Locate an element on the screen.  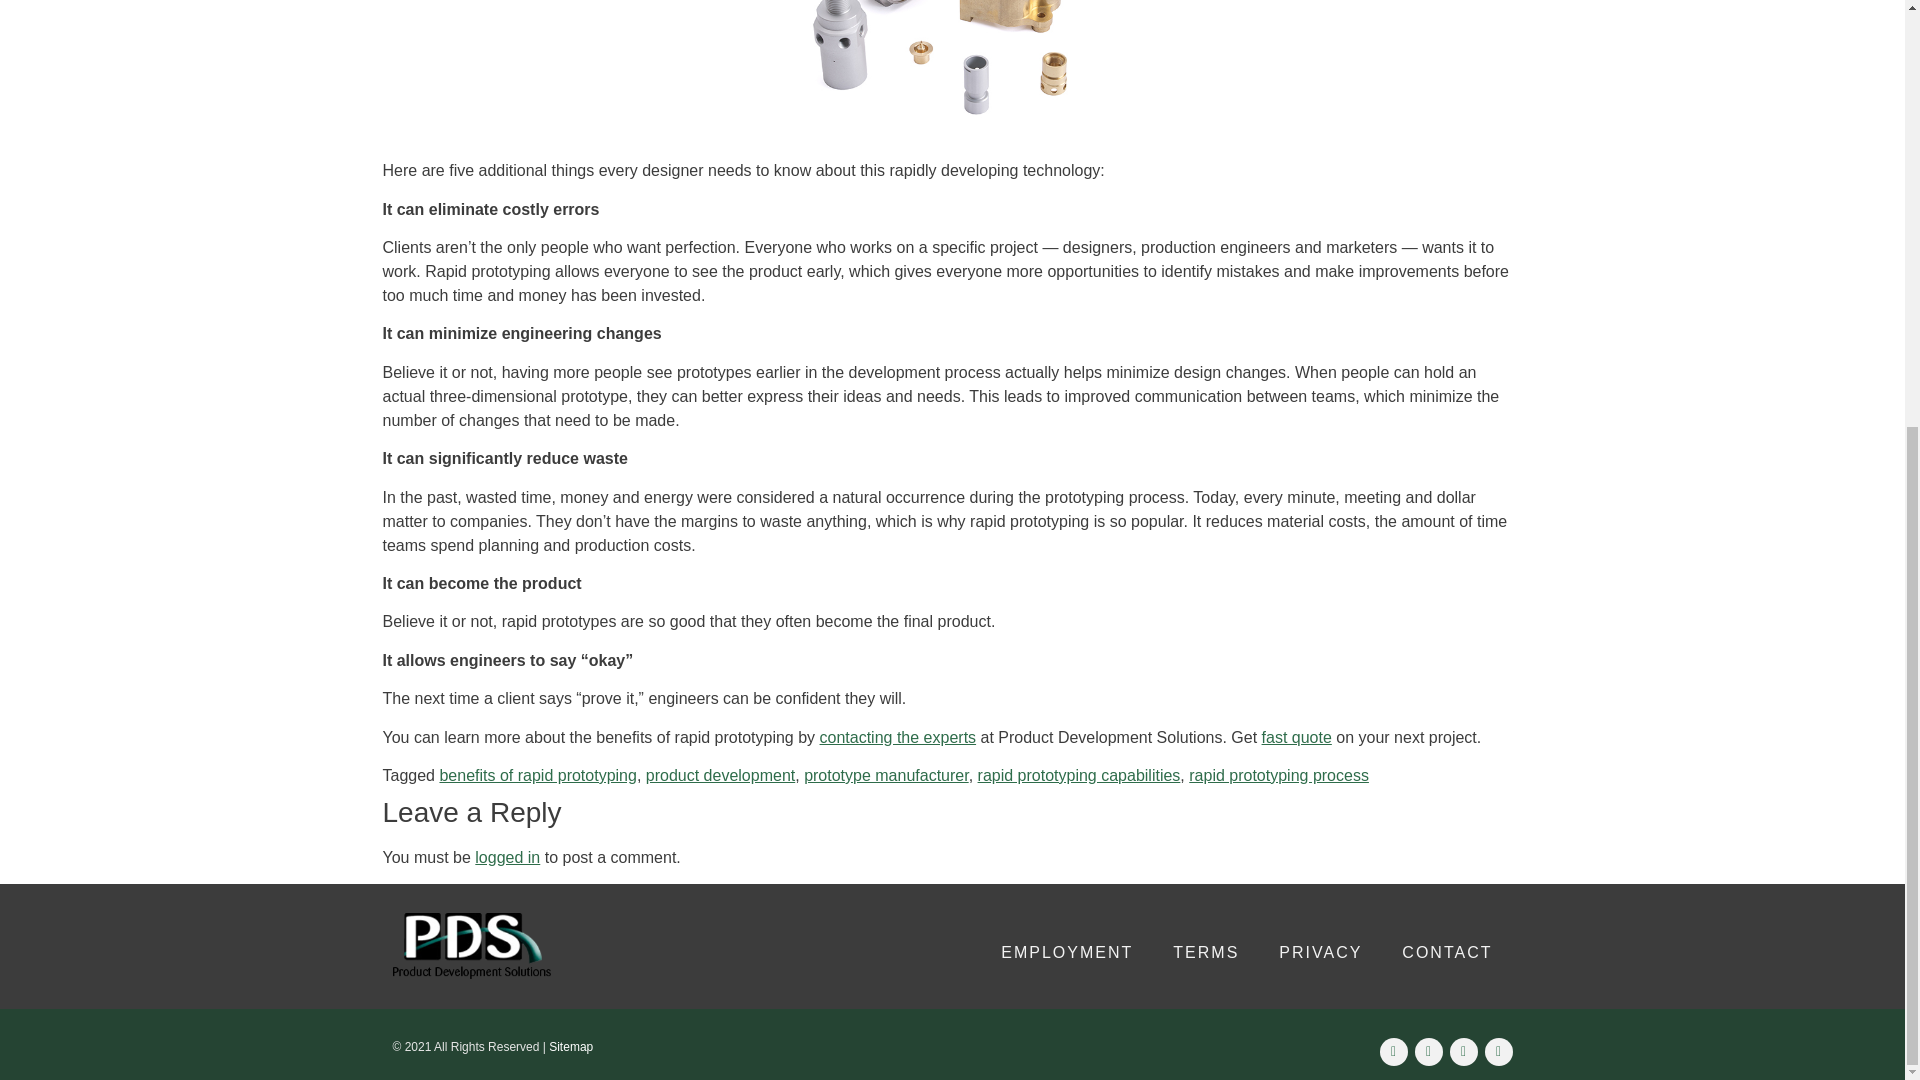
rapid prototyping capabilities is located at coordinates (1078, 775).